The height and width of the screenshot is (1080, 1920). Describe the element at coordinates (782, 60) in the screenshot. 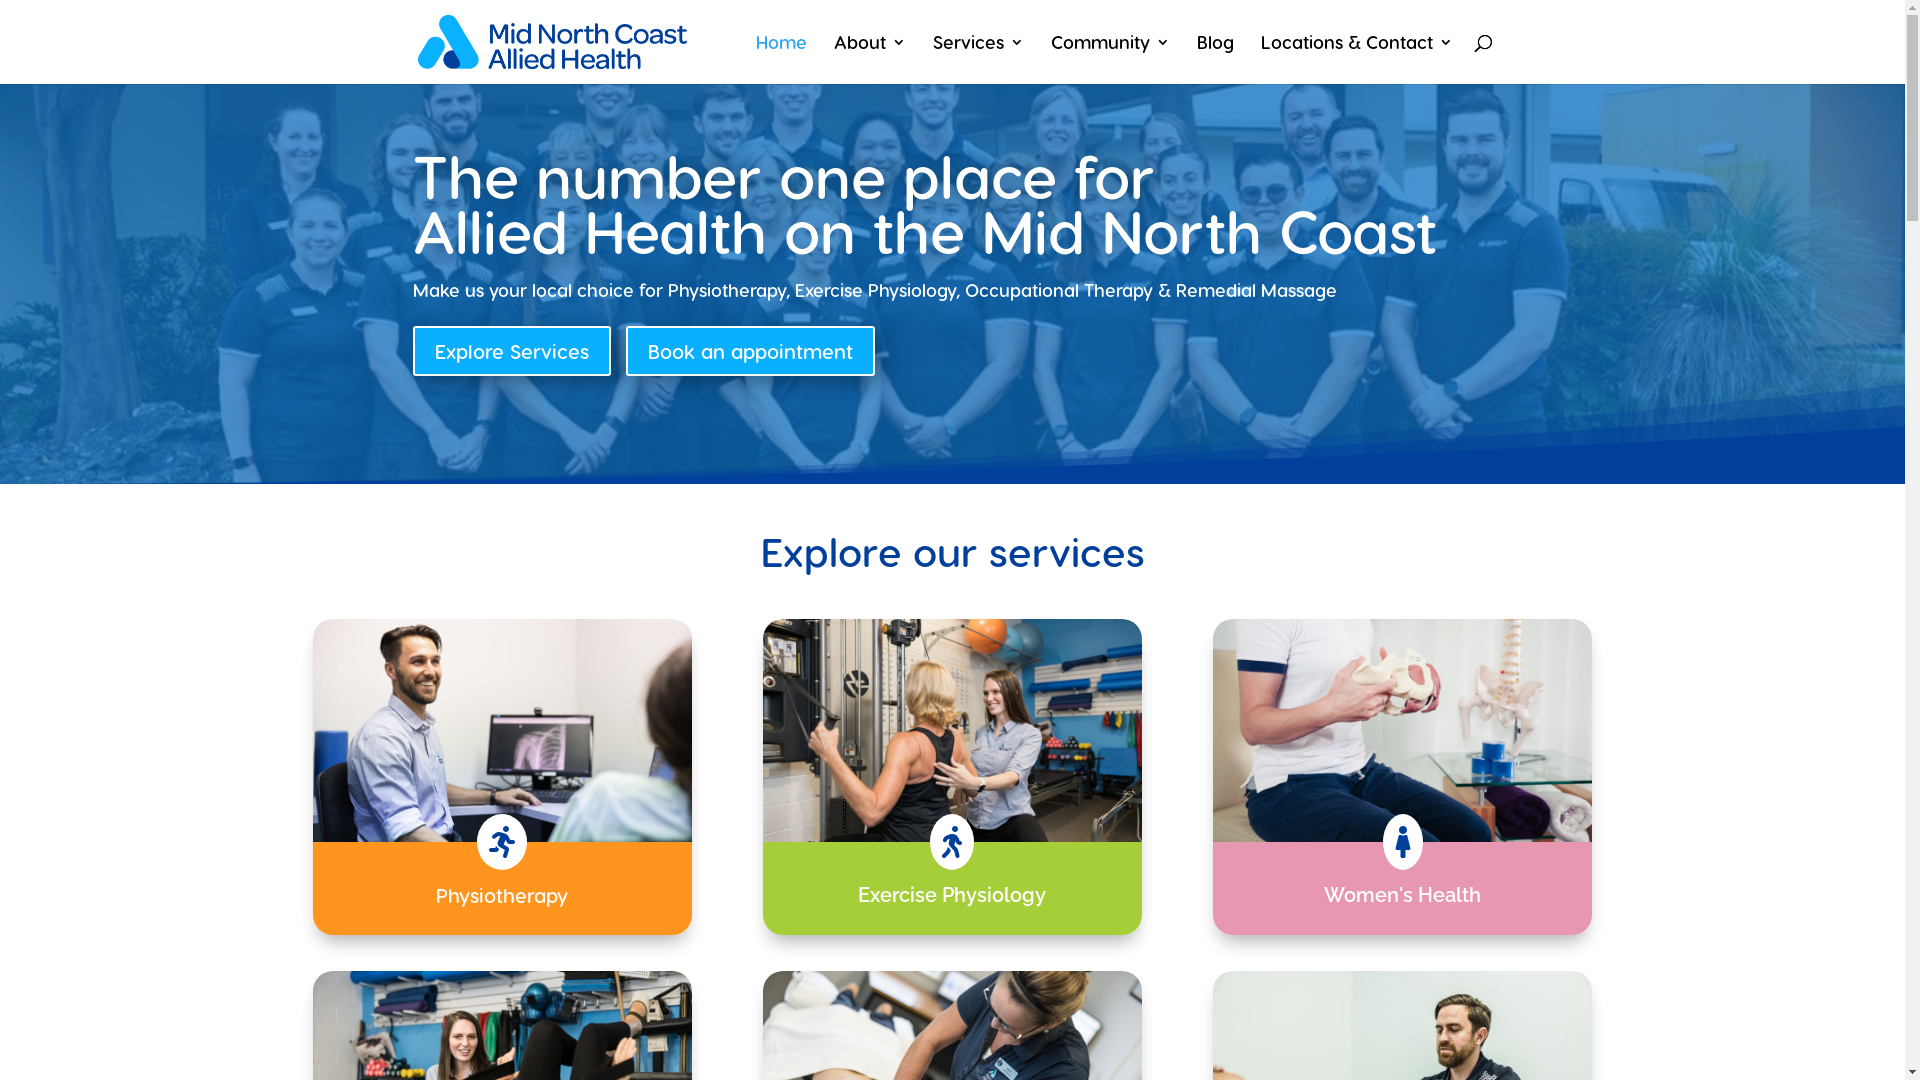

I see `Home` at that location.